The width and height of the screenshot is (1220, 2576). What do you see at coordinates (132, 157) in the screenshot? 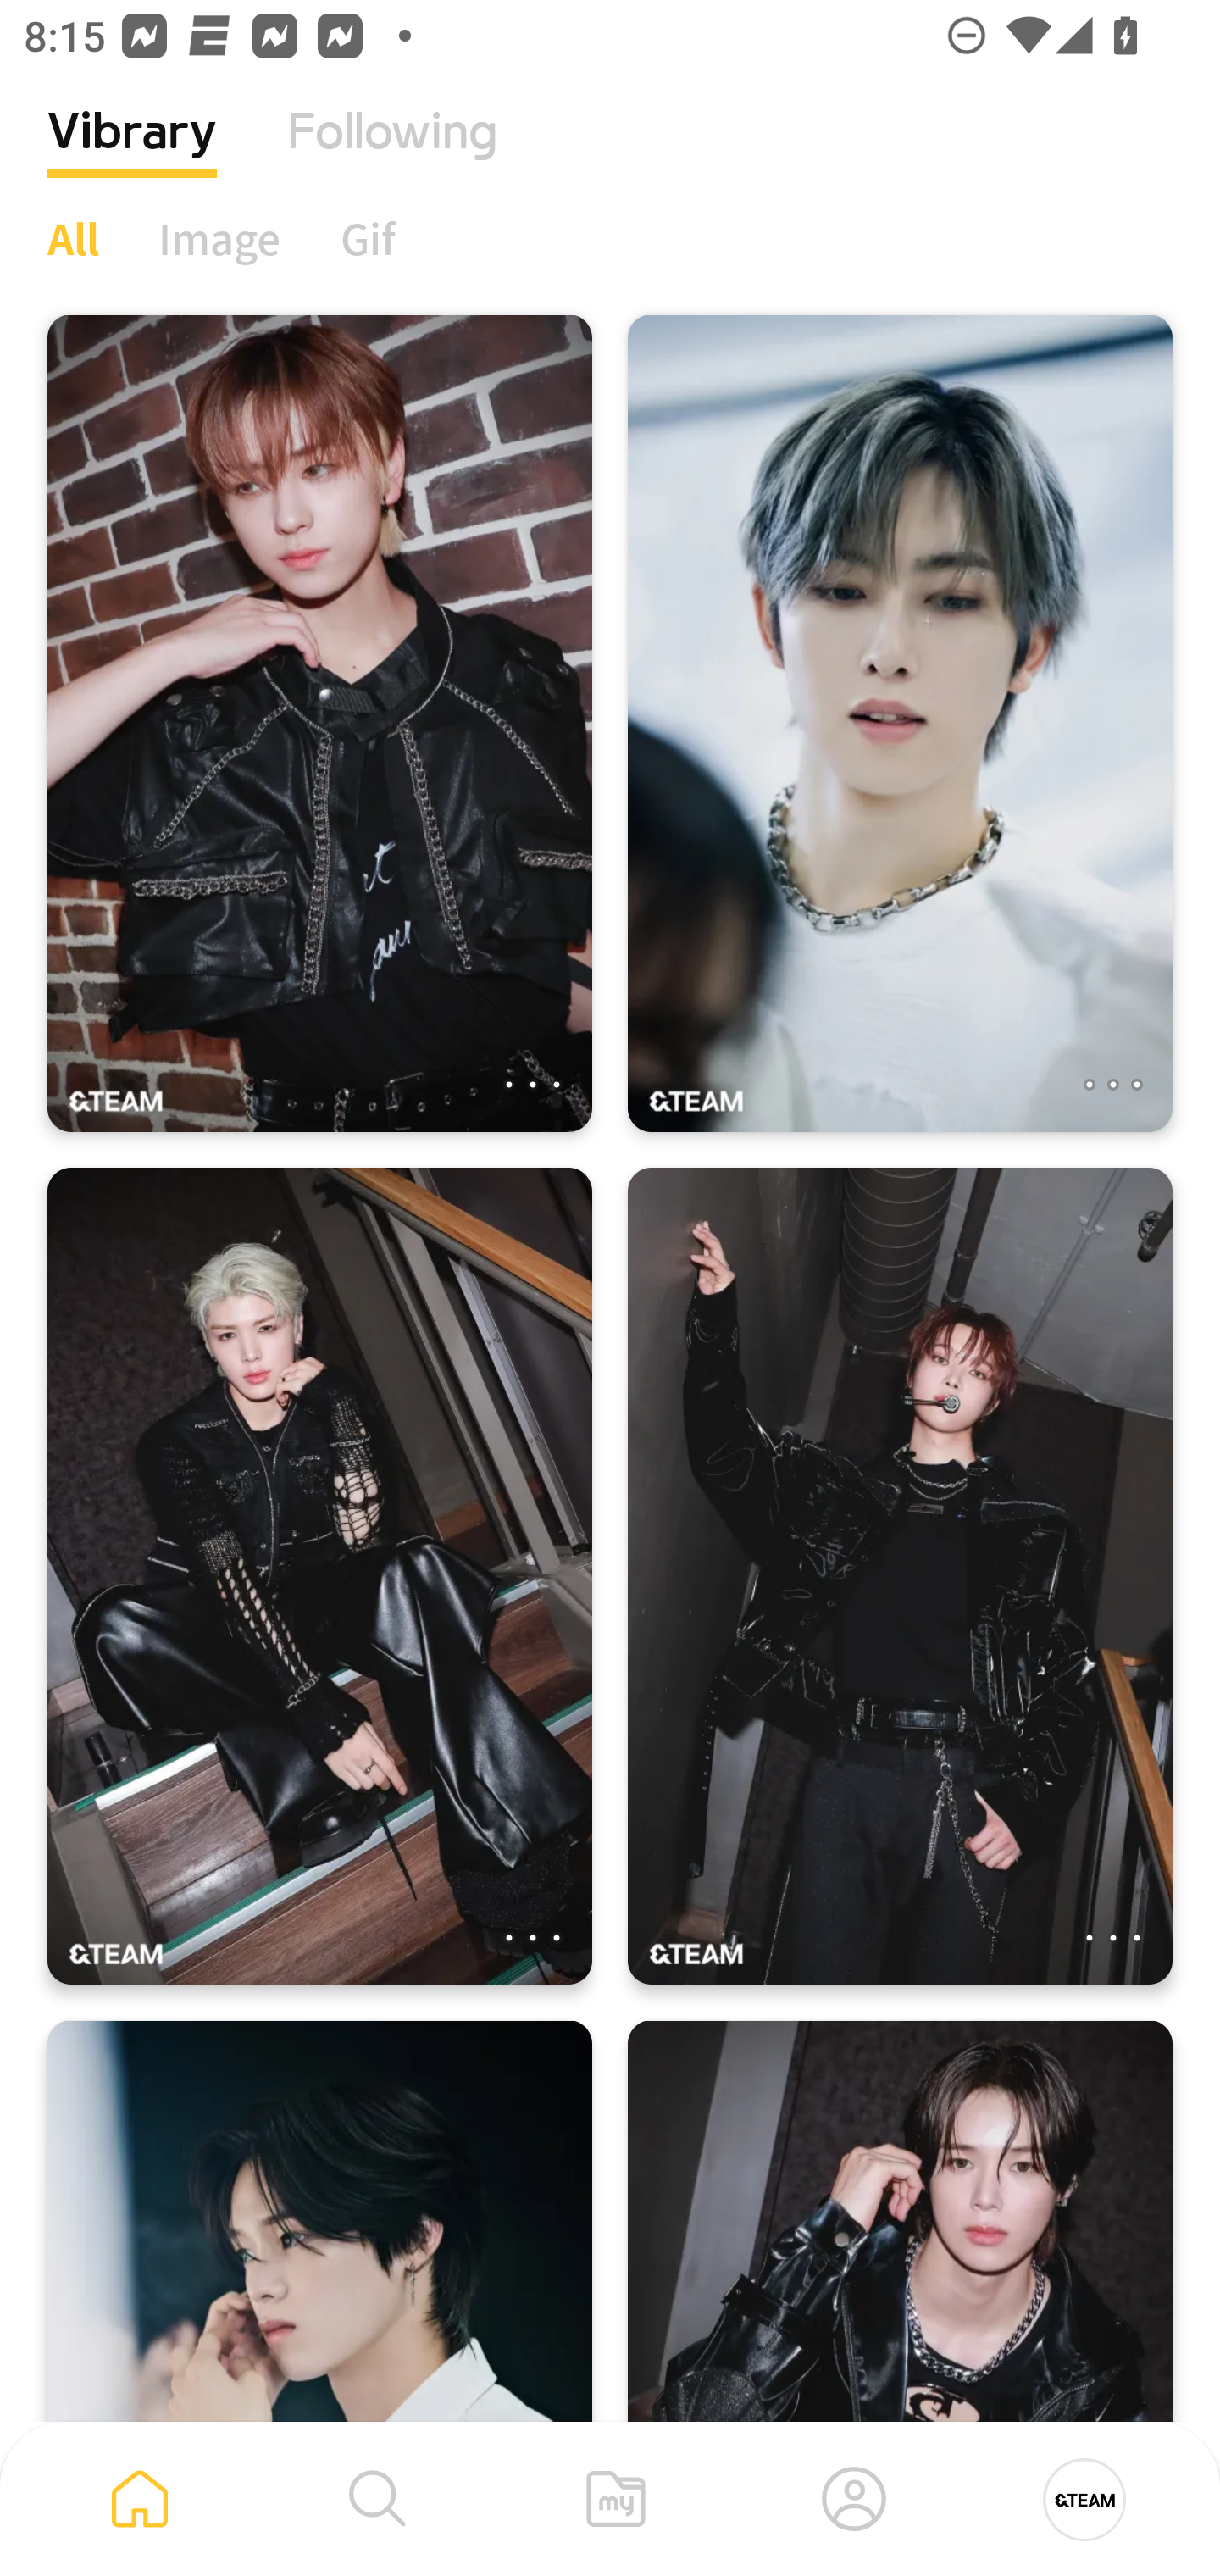
I see `Vibrary` at bounding box center [132, 157].